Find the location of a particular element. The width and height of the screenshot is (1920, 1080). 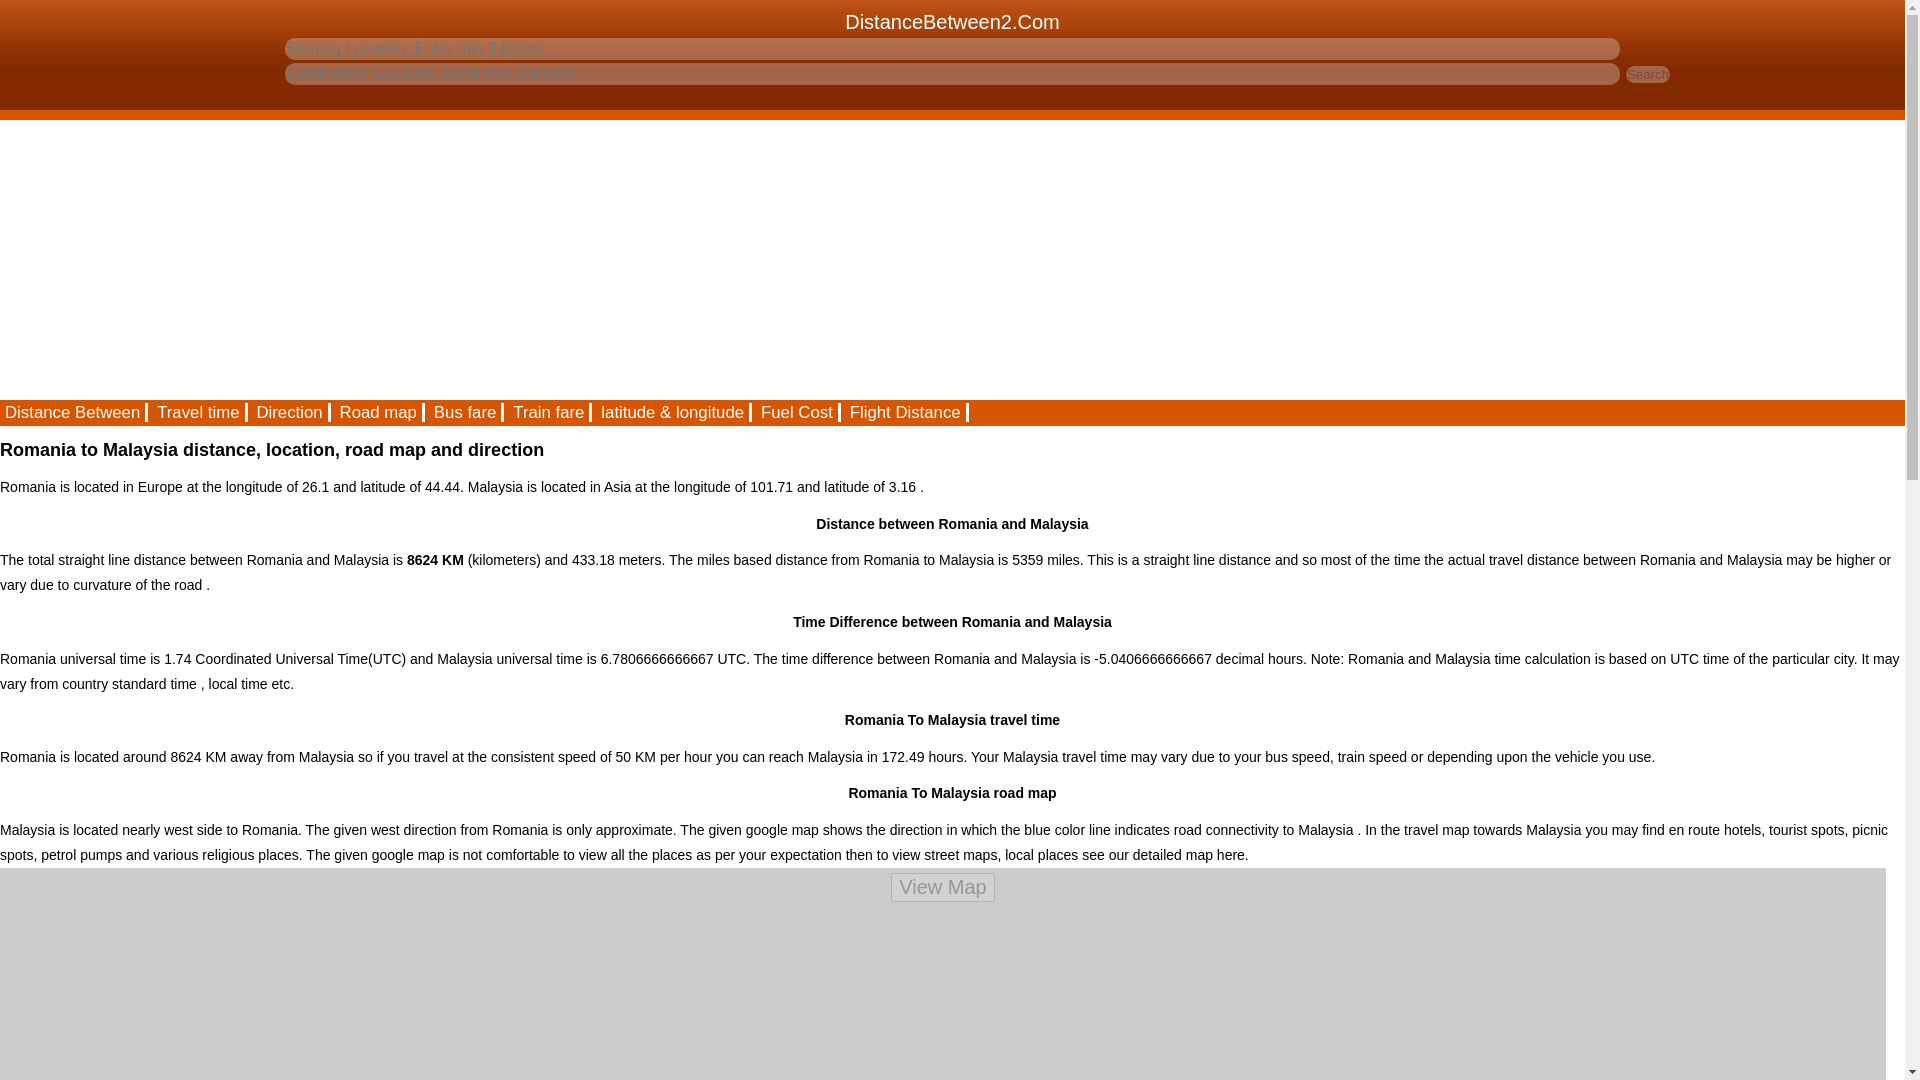

Flight Distance is located at coordinates (906, 412).